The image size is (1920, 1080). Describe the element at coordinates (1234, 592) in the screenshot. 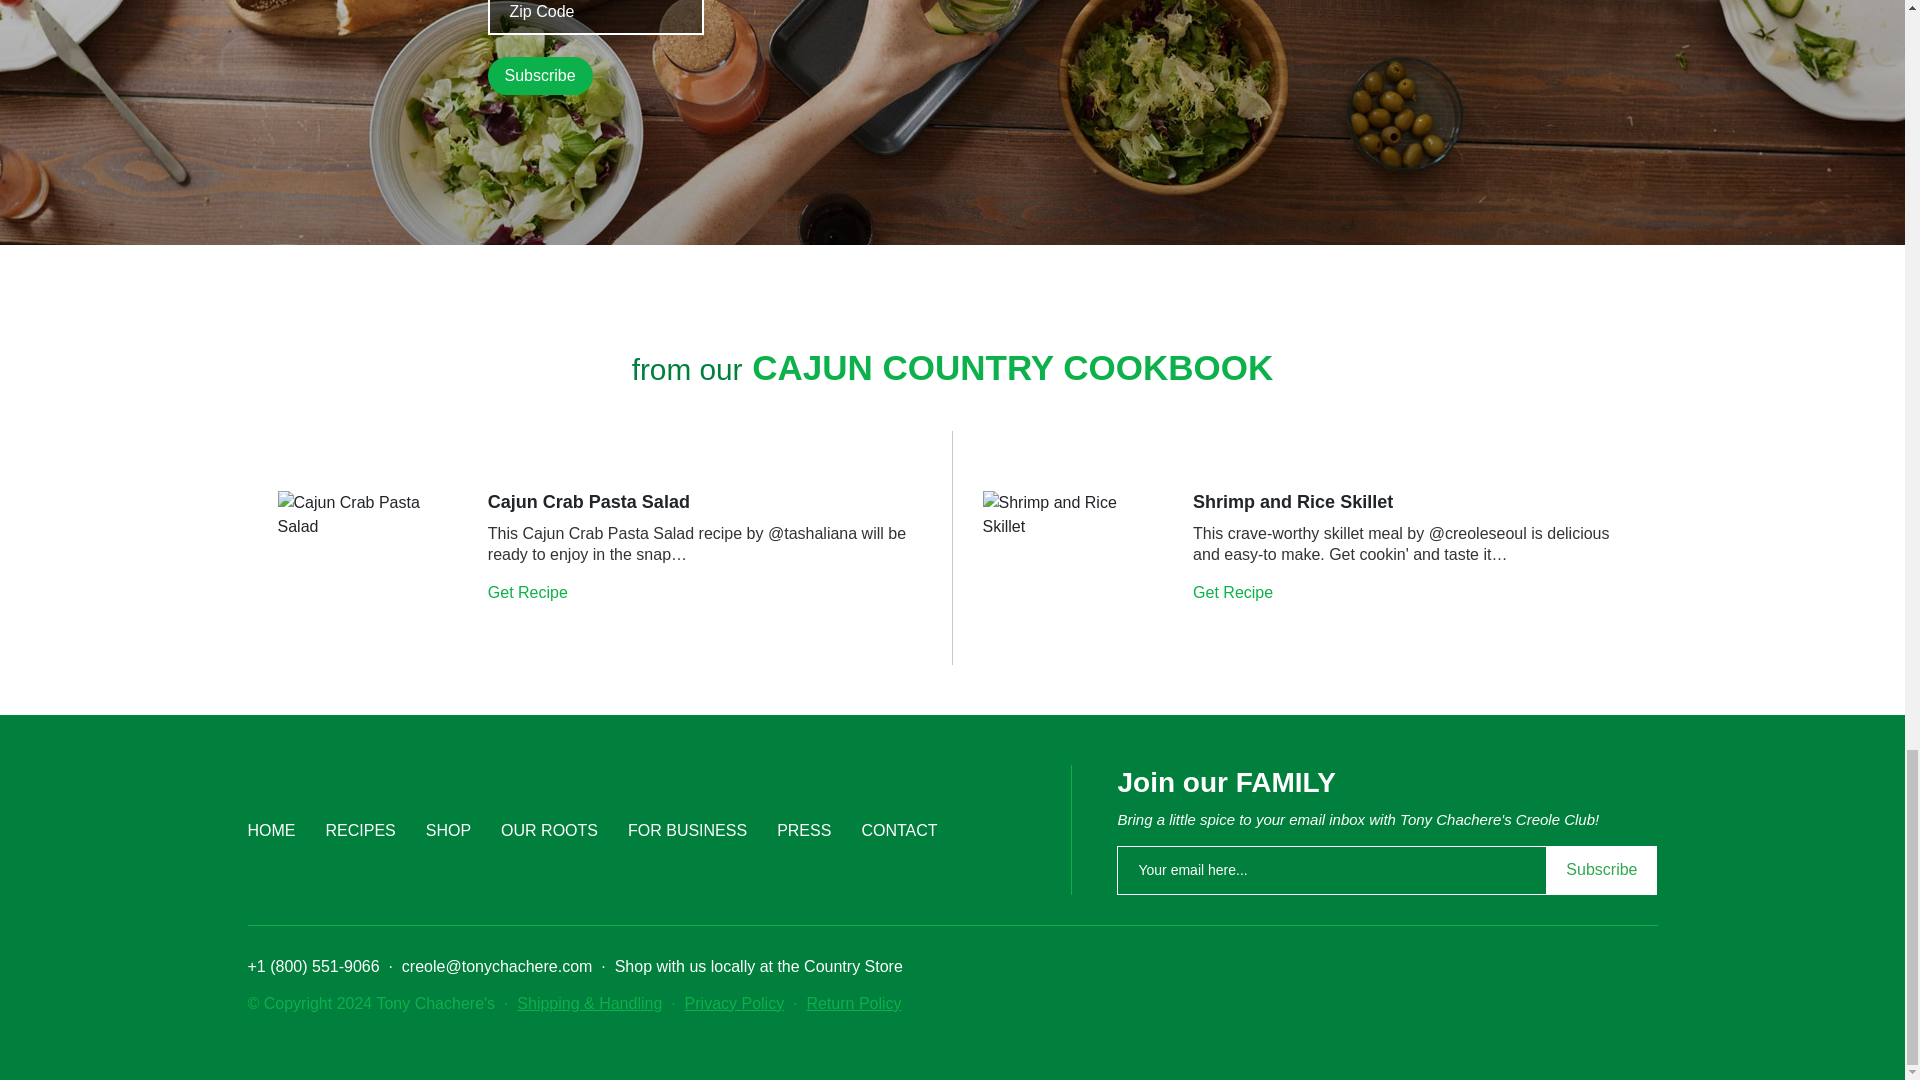

I see `Get Recipe` at that location.